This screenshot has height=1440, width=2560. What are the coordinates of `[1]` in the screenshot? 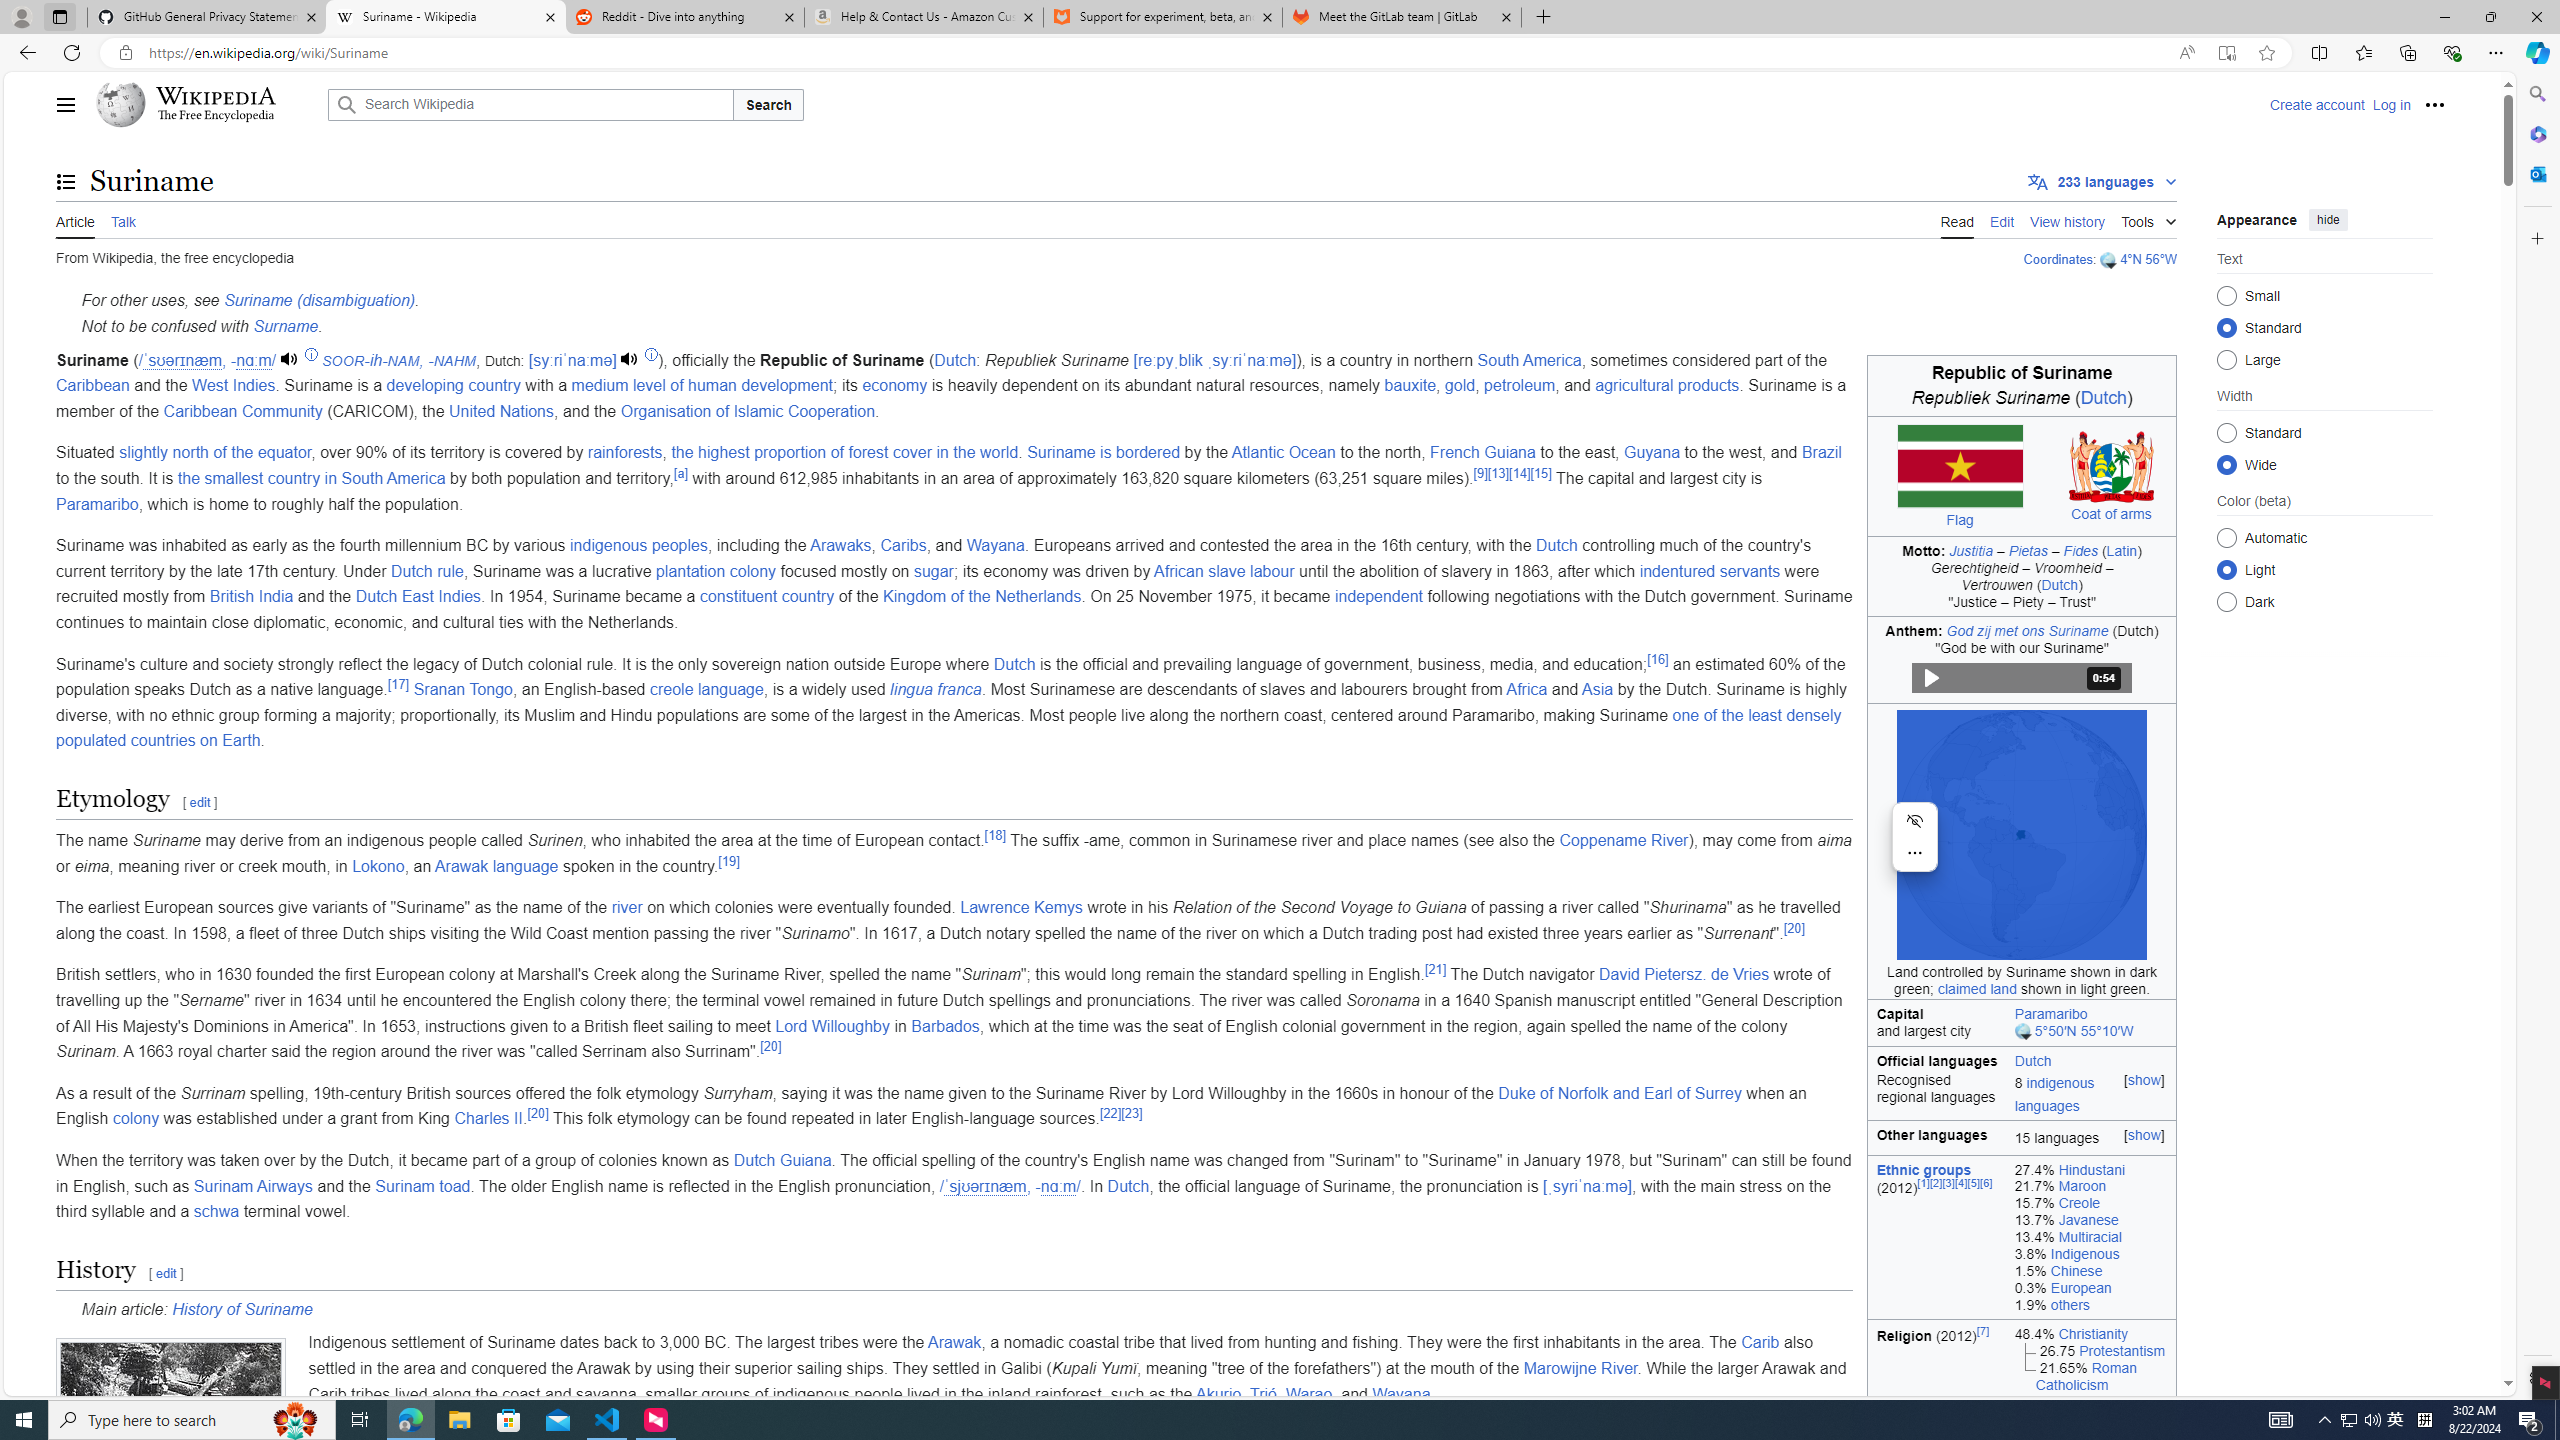 It's located at (1924, 1182).